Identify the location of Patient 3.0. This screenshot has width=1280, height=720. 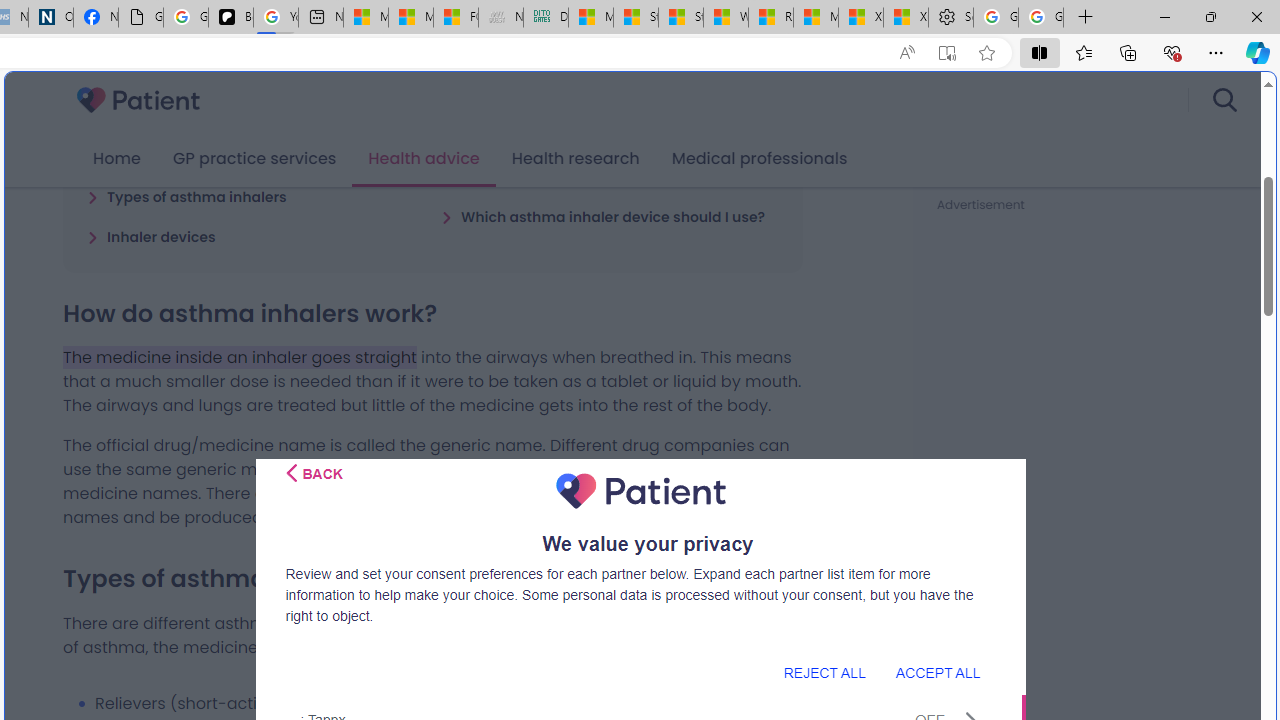
(138, 100).